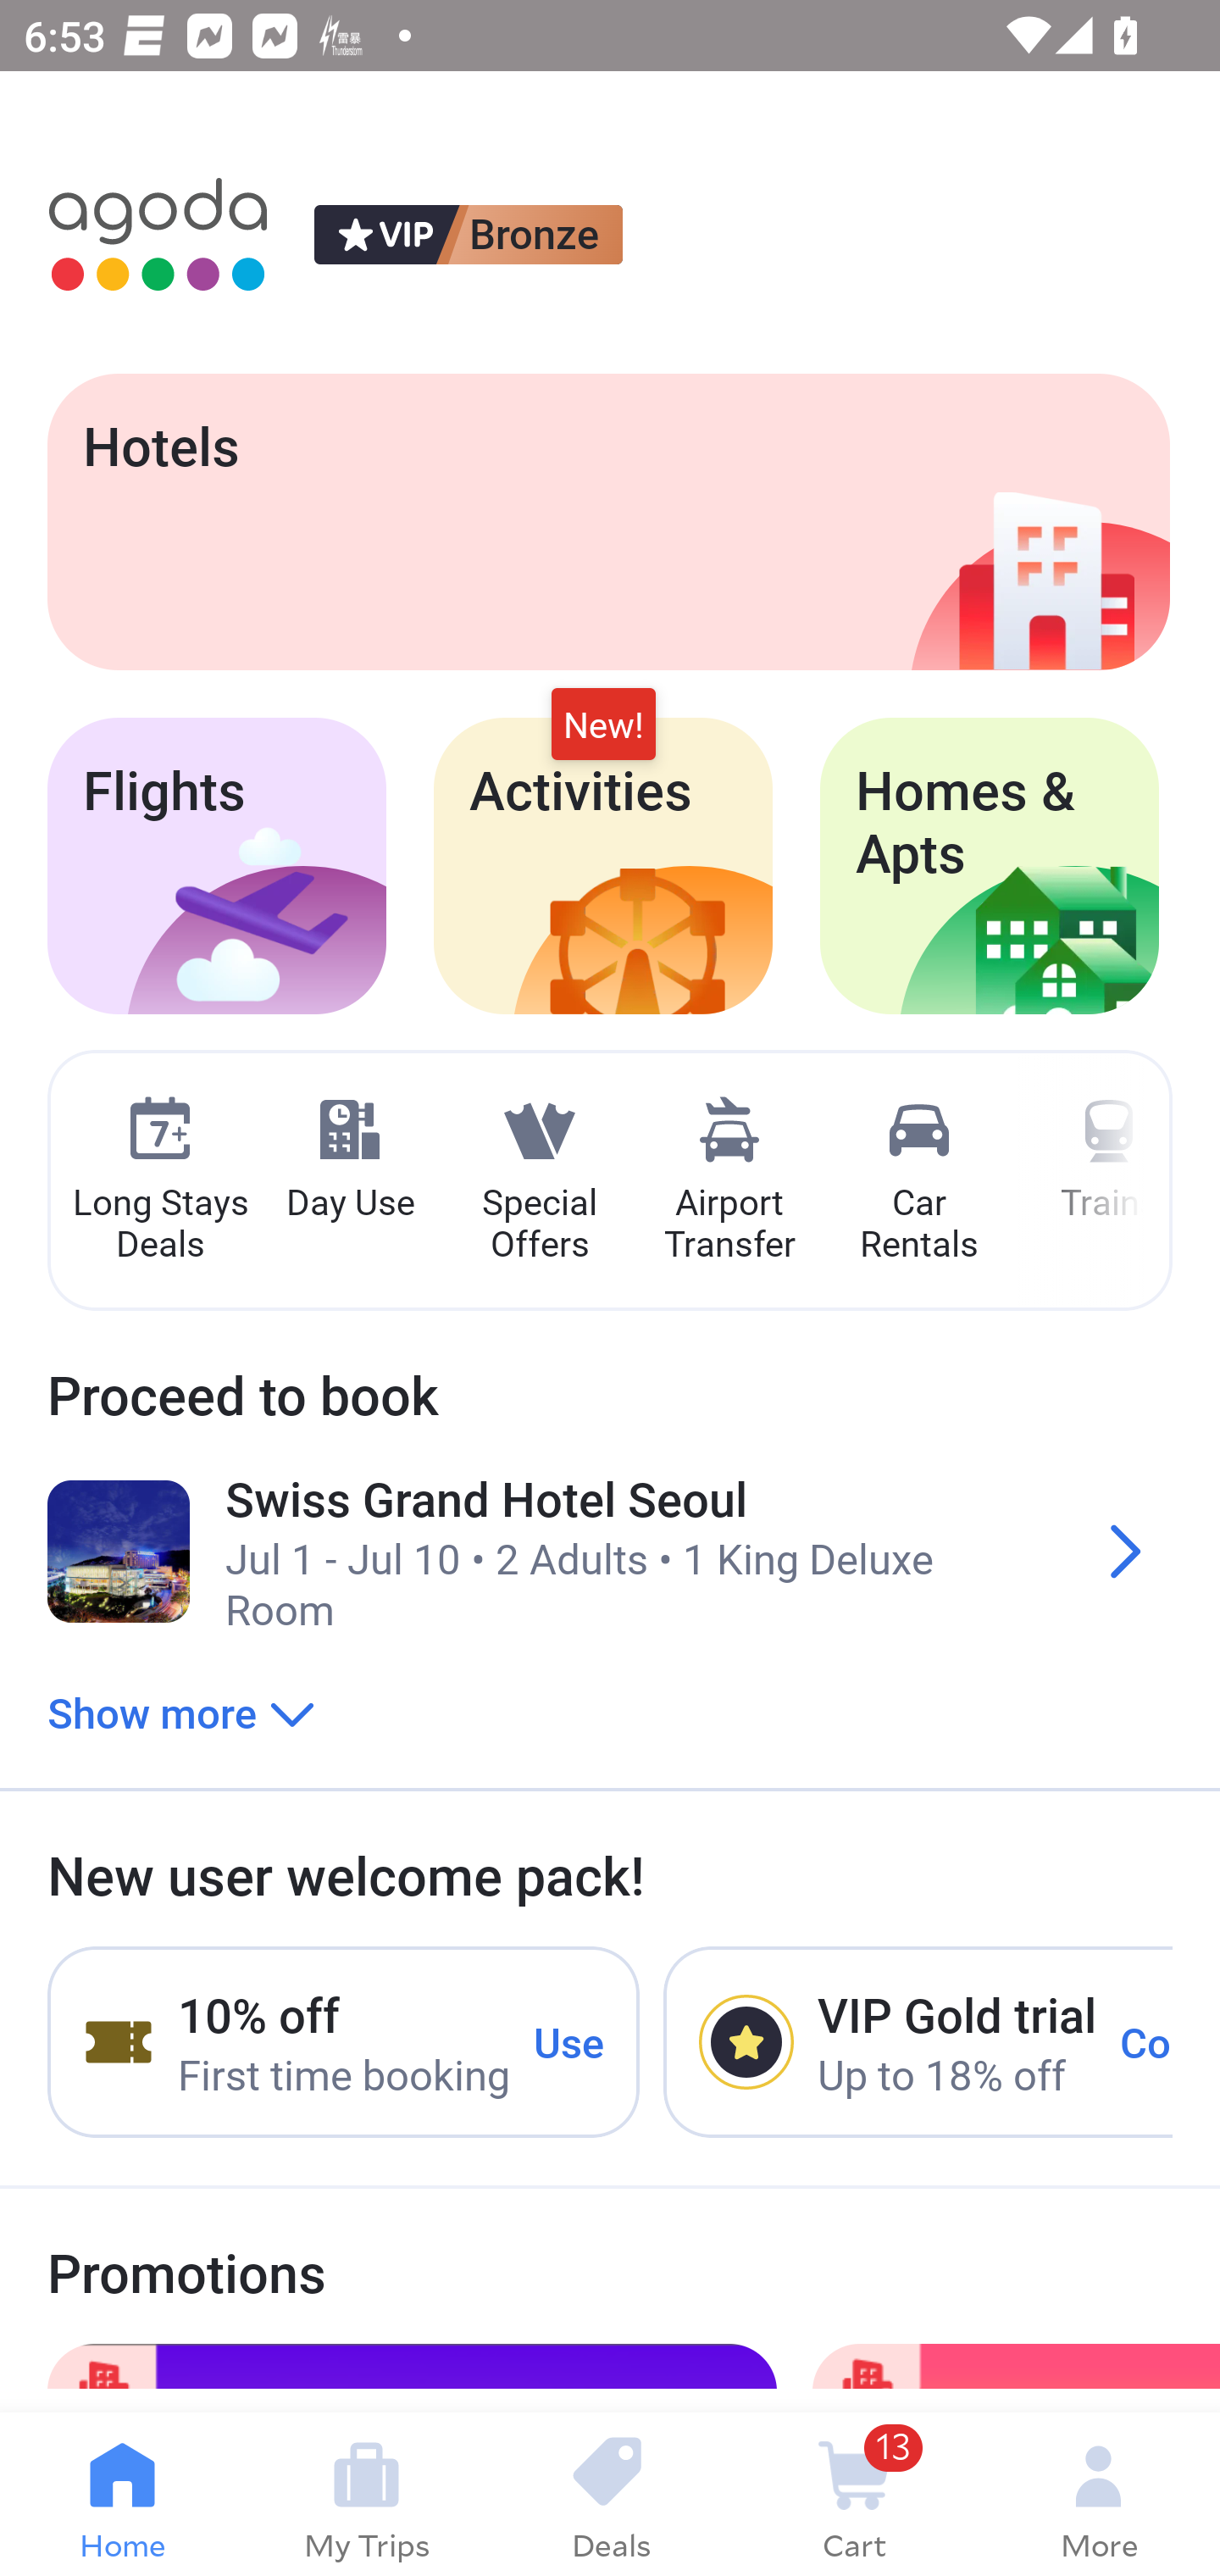  What do you see at coordinates (729, 1181) in the screenshot?
I see `Airport Transfer` at bounding box center [729, 1181].